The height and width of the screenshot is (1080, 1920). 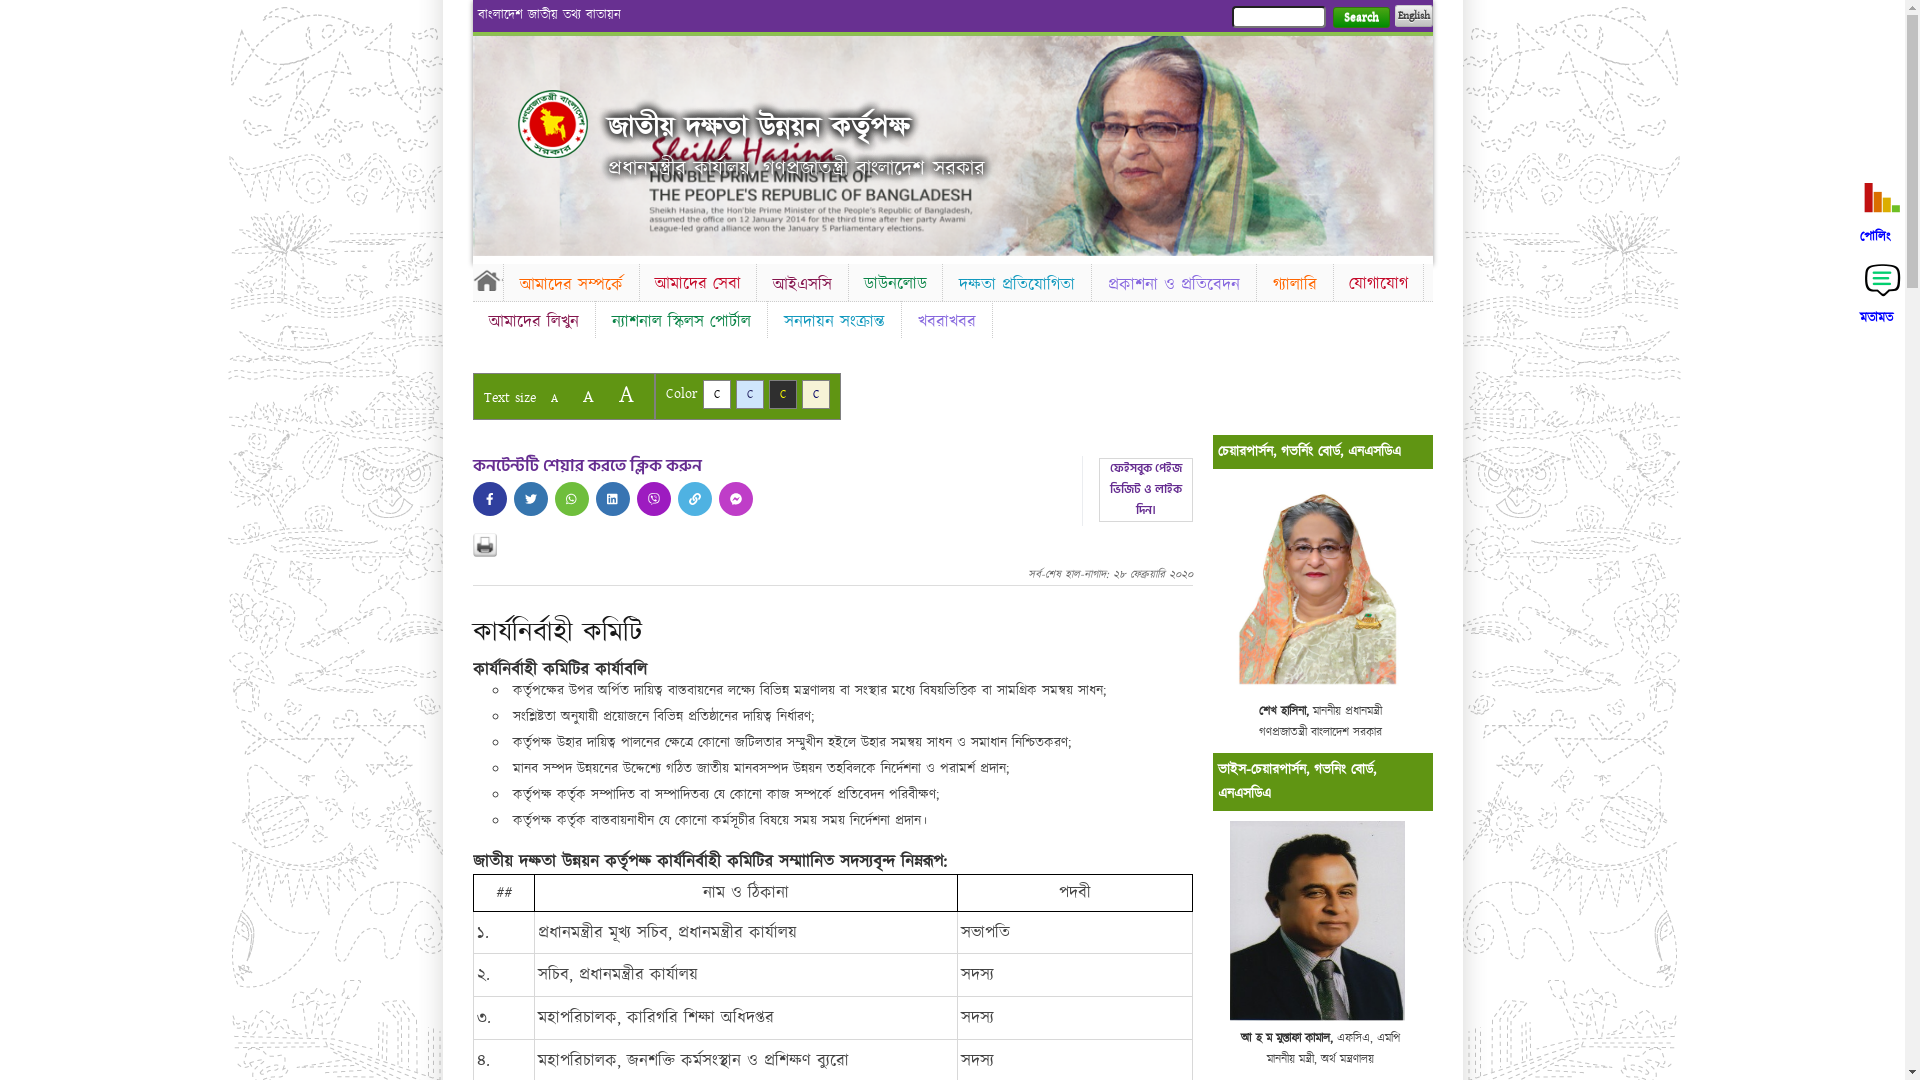 I want to click on C, so click(x=782, y=394).